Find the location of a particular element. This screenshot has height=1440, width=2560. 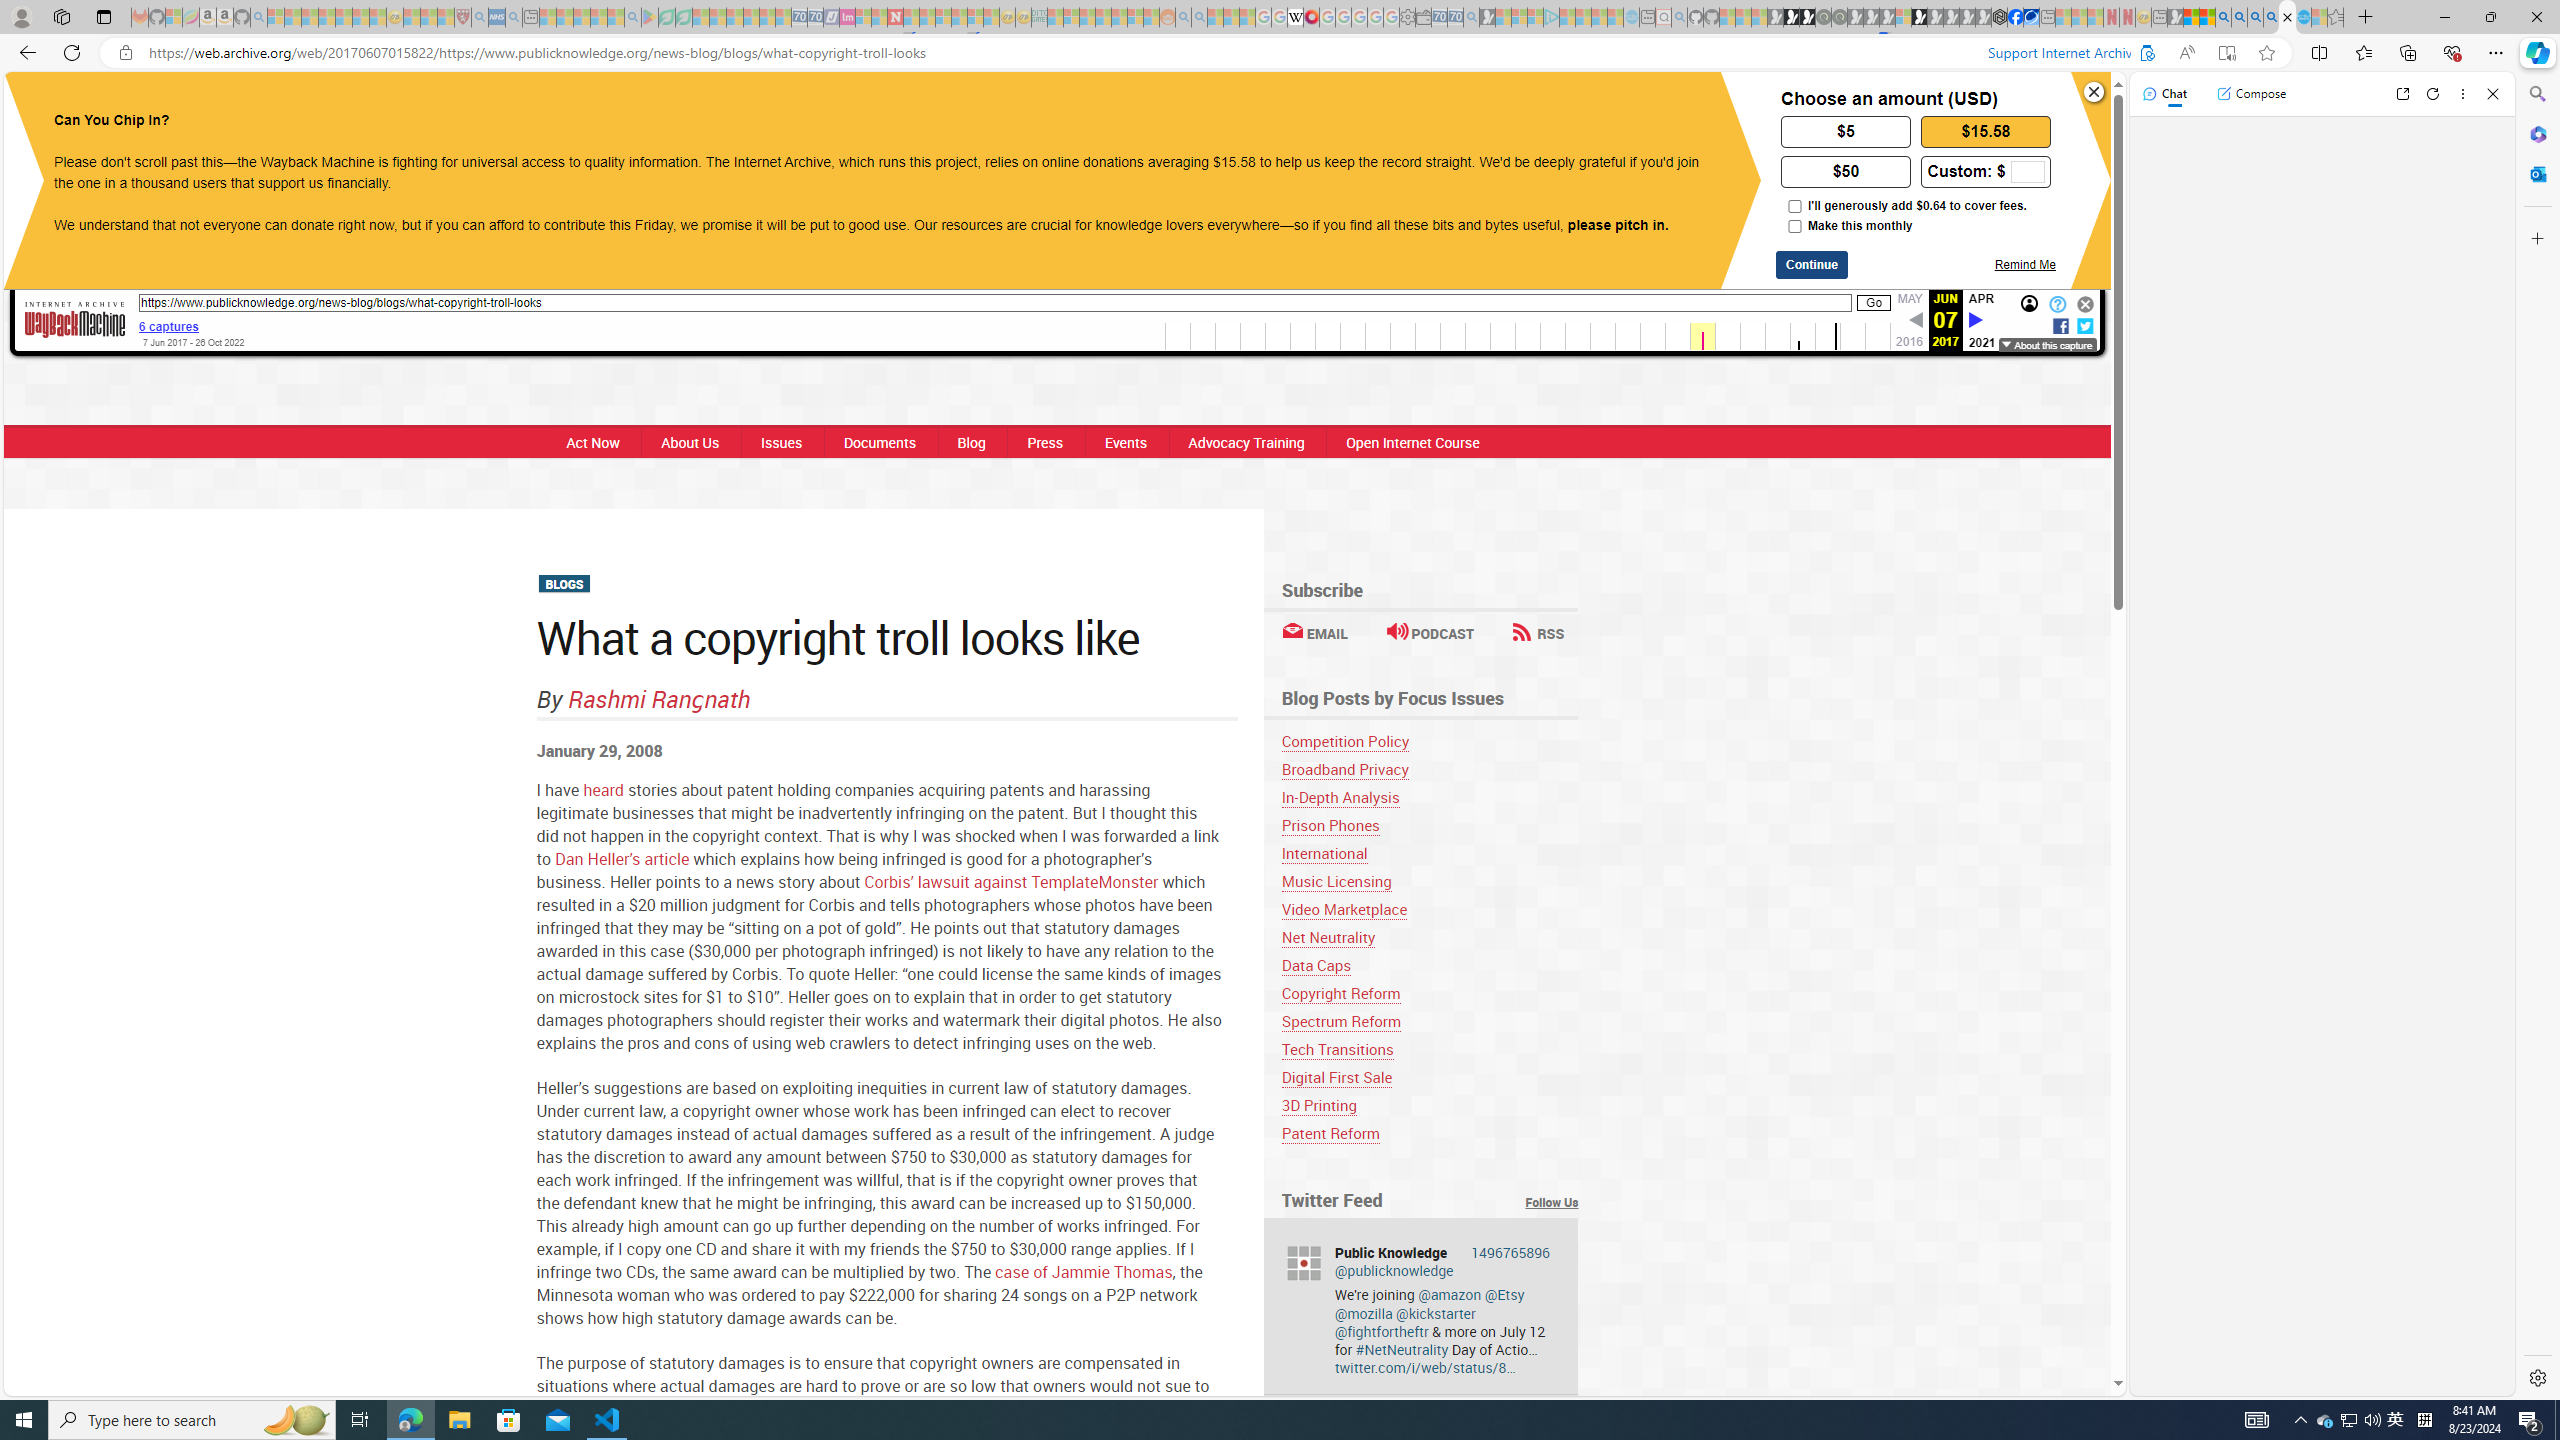

Digital First Sale is located at coordinates (1336, 1078).